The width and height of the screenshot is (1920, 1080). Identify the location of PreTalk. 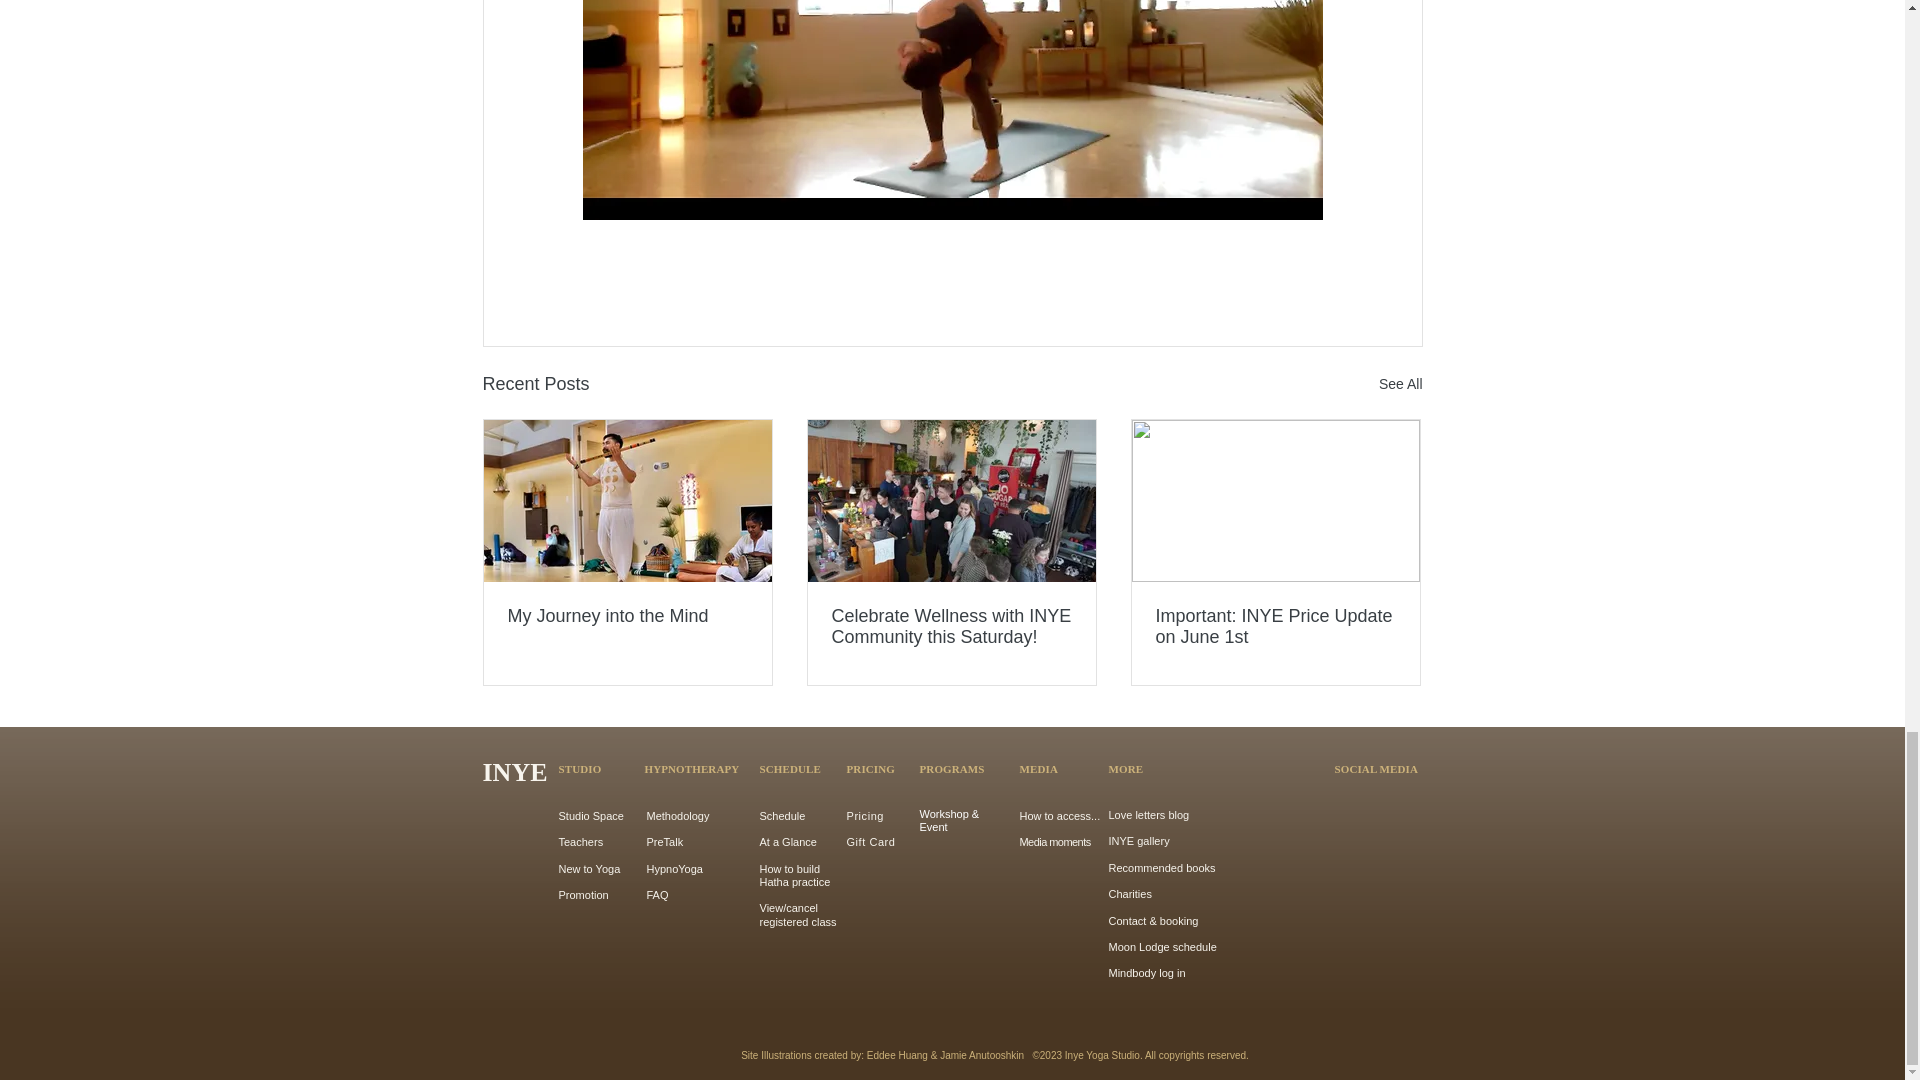
(664, 841).